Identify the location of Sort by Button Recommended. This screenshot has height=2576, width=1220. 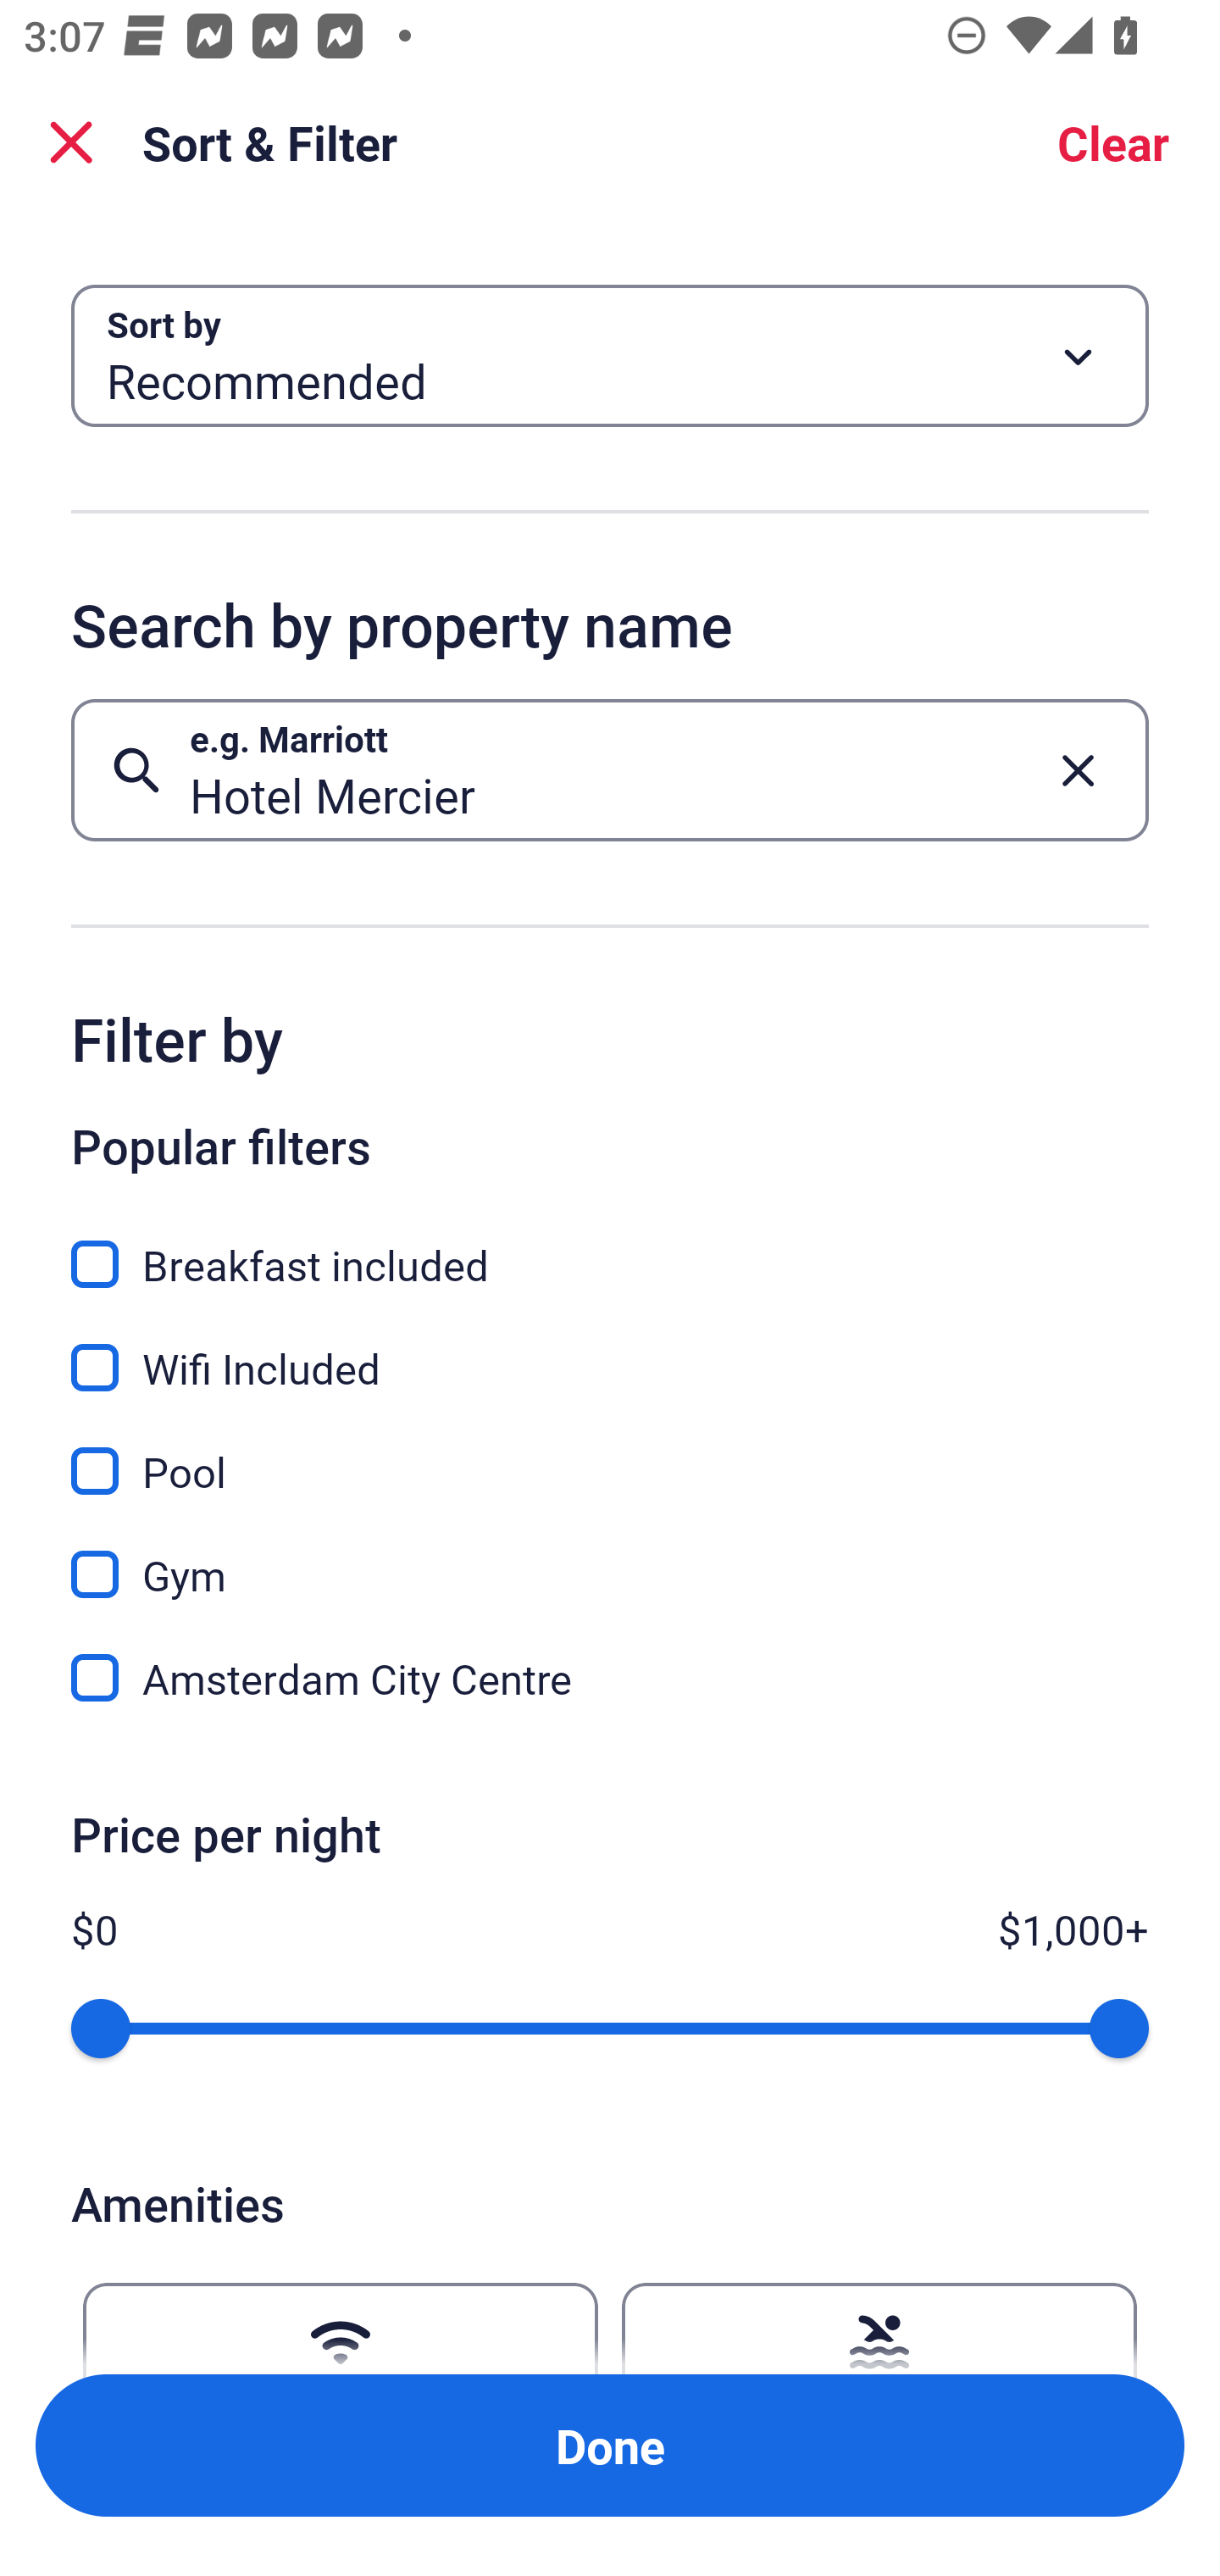
(610, 356).